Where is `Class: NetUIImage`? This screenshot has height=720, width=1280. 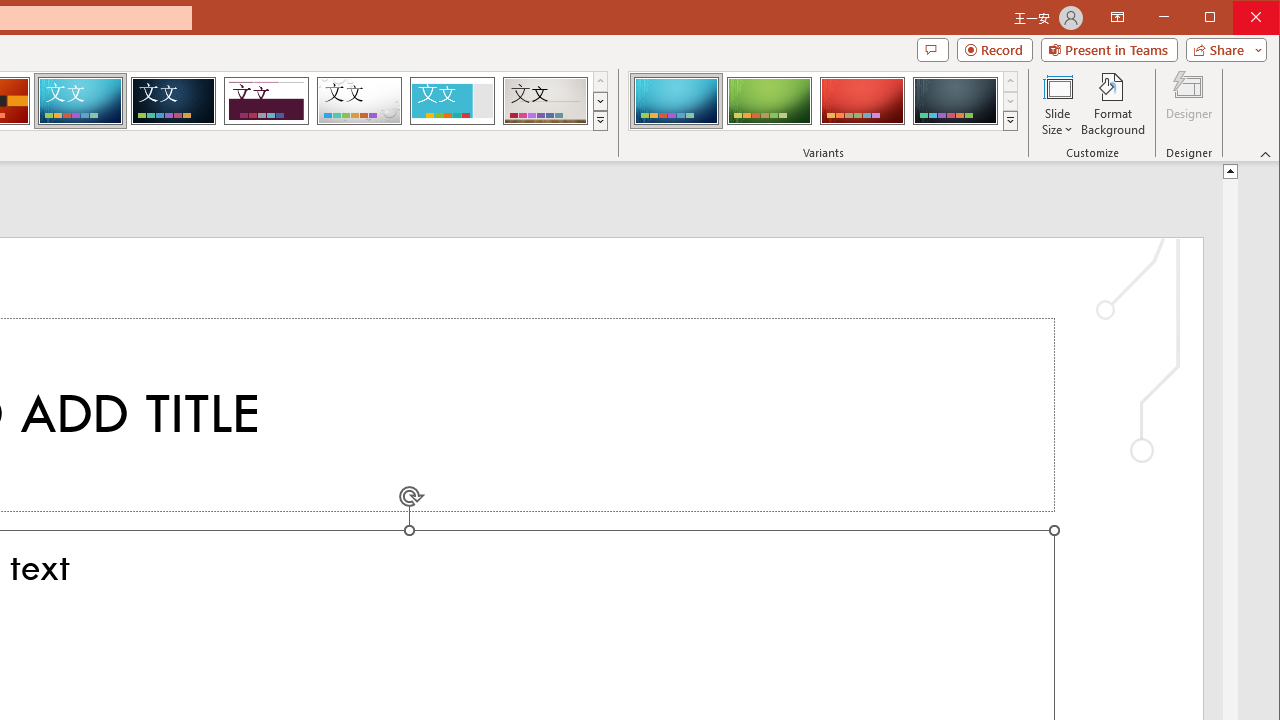 Class: NetUIImage is located at coordinates (1011, 120).